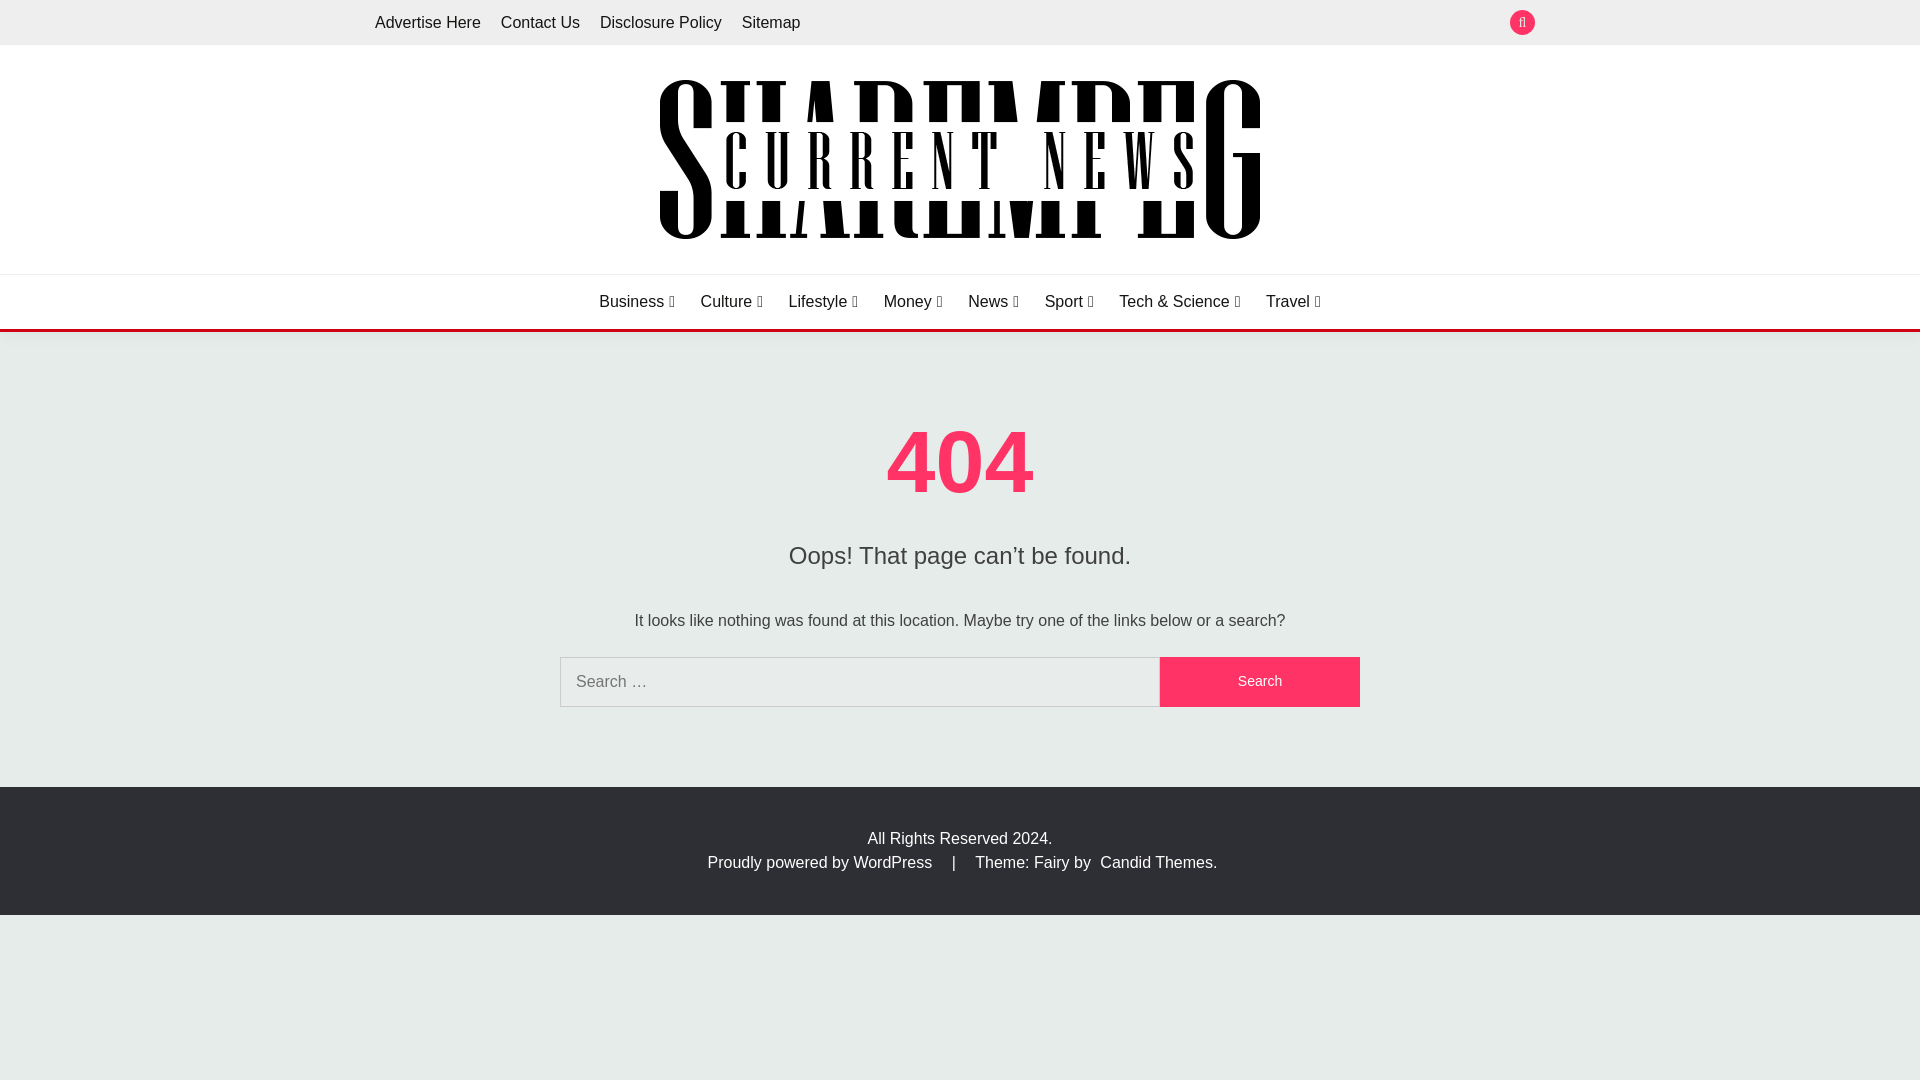  I want to click on Lifestyle, so click(824, 302).